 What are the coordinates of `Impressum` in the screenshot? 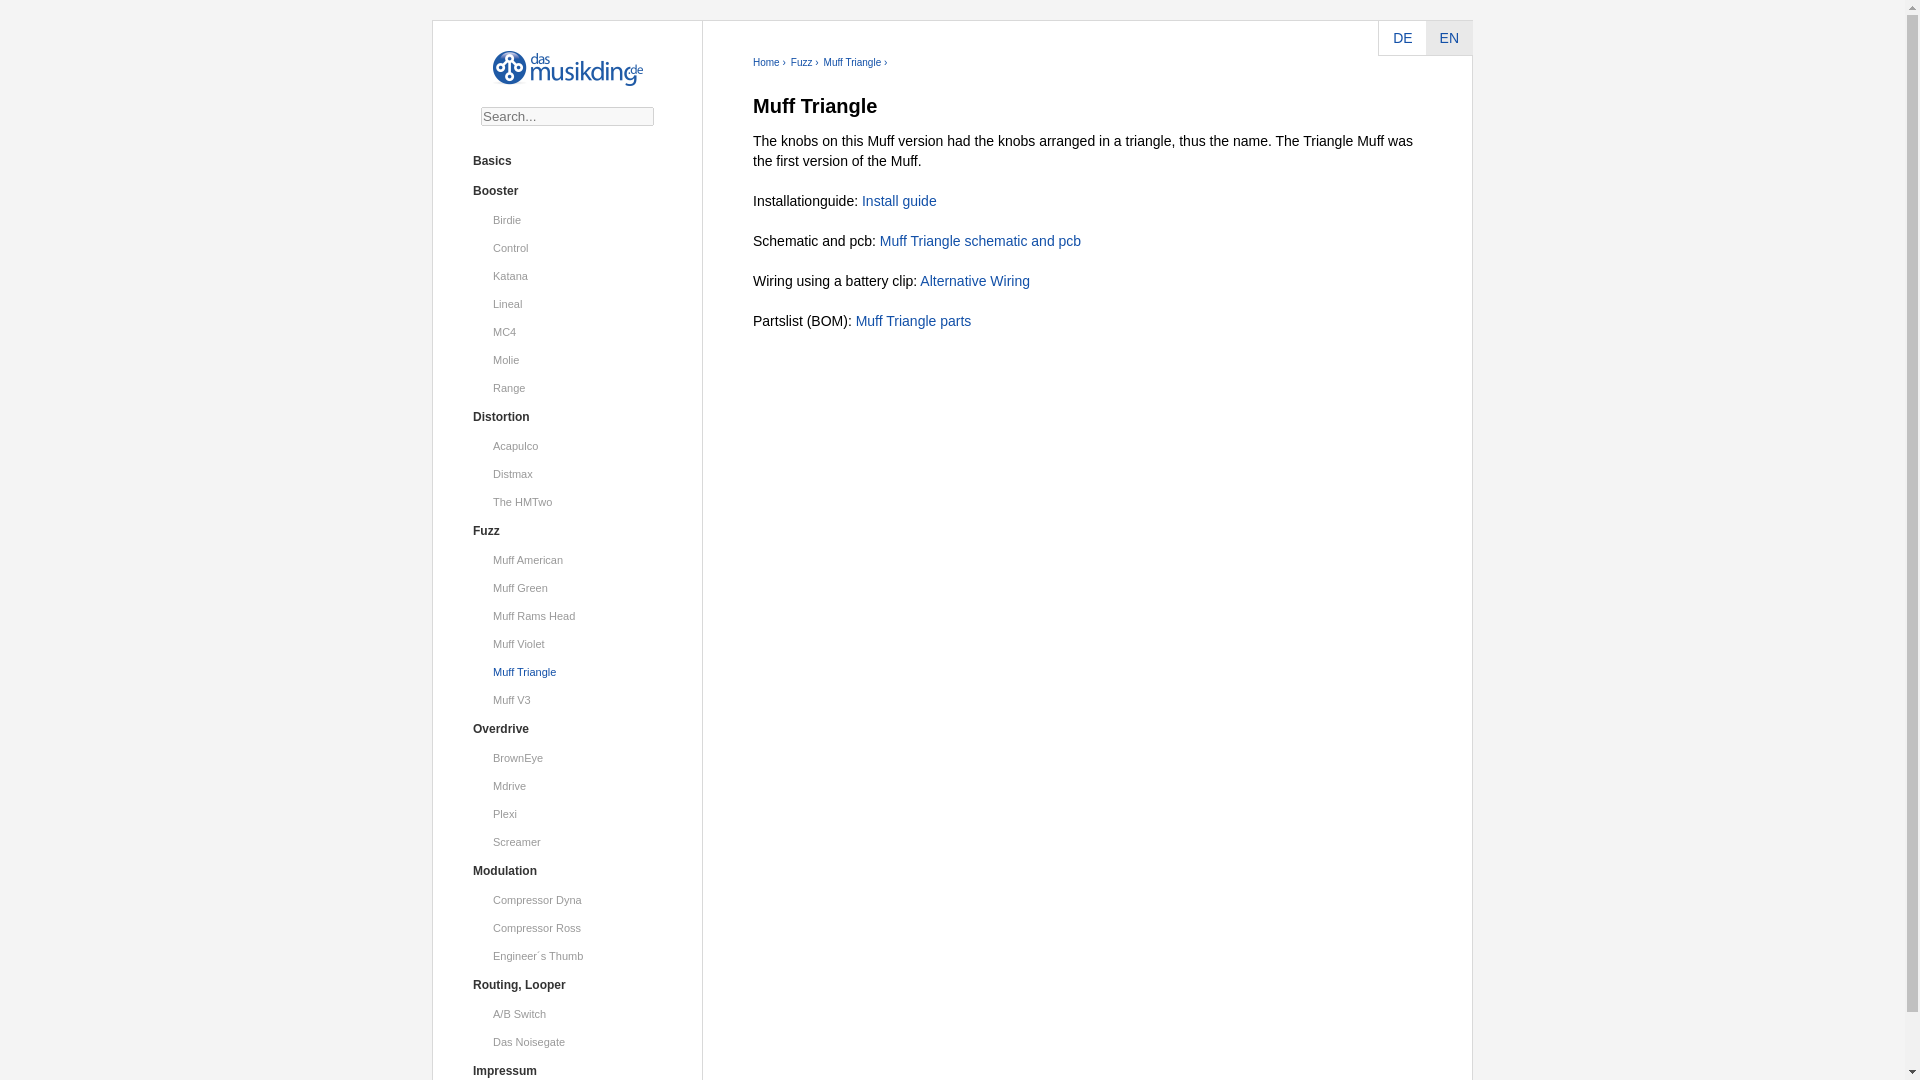 It's located at (568, 1068).